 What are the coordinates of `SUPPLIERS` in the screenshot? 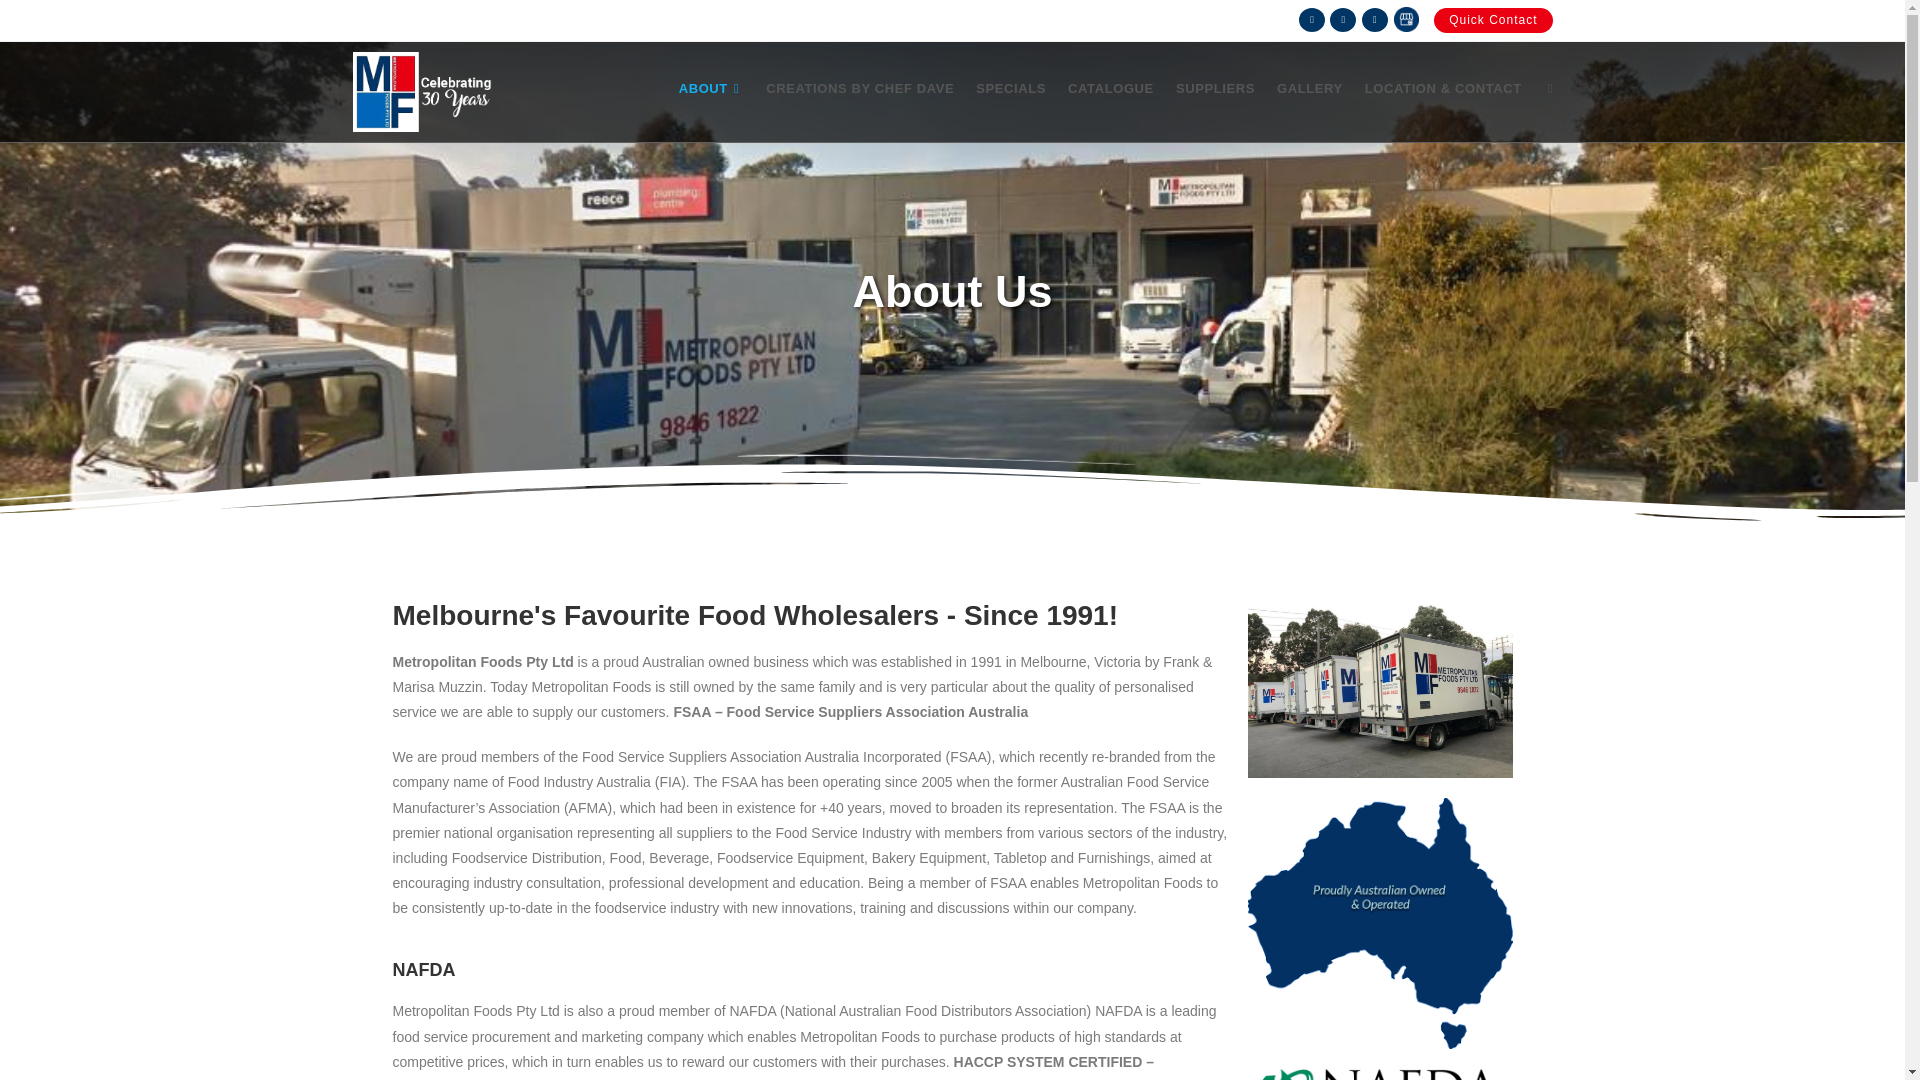 It's located at (1215, 88).